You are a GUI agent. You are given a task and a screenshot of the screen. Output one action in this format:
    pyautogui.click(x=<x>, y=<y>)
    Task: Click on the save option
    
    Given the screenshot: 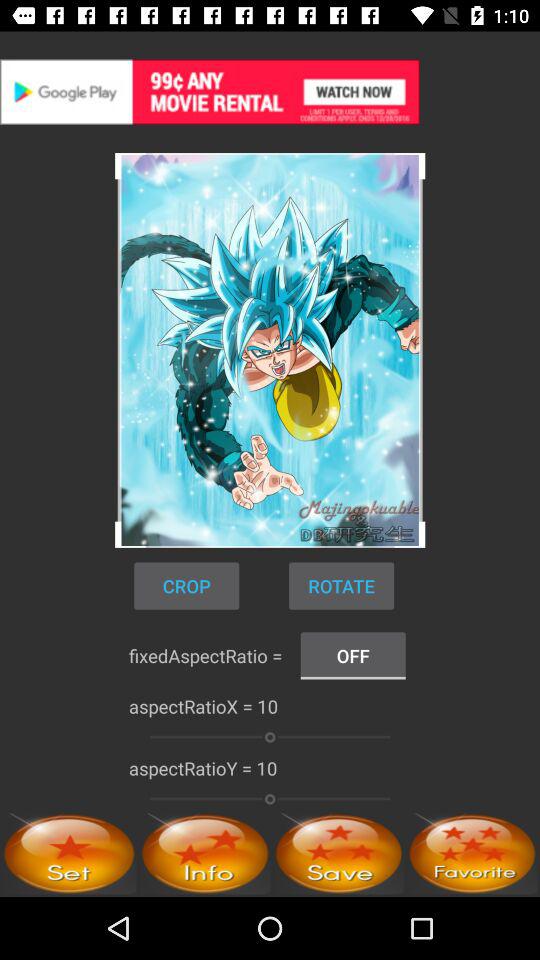 What is the action you would take?
    pyautogui.click(x=338, y=854)
    